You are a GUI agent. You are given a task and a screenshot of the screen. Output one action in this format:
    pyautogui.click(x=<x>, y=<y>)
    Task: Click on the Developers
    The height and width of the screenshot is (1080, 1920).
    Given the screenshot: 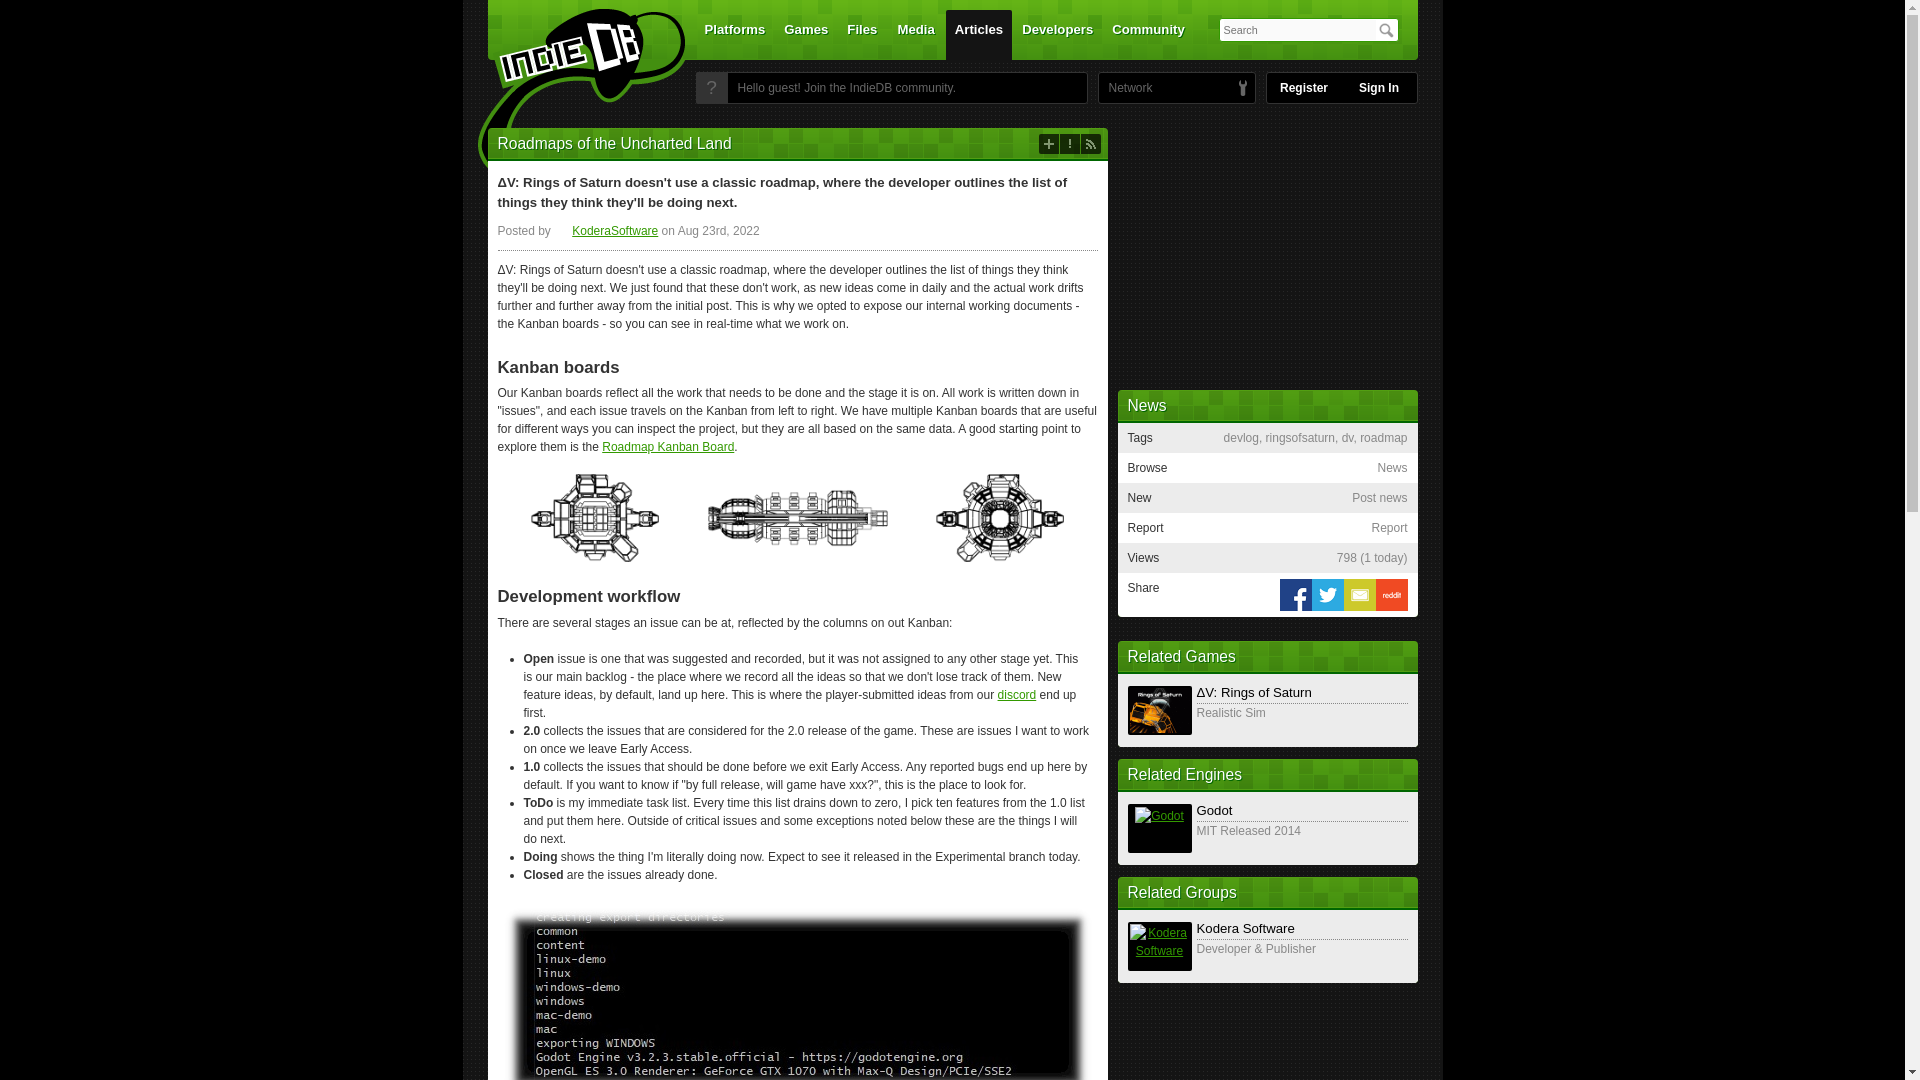 What is the action you would take?
    pyautogui.click(x=1058, y=34)
    